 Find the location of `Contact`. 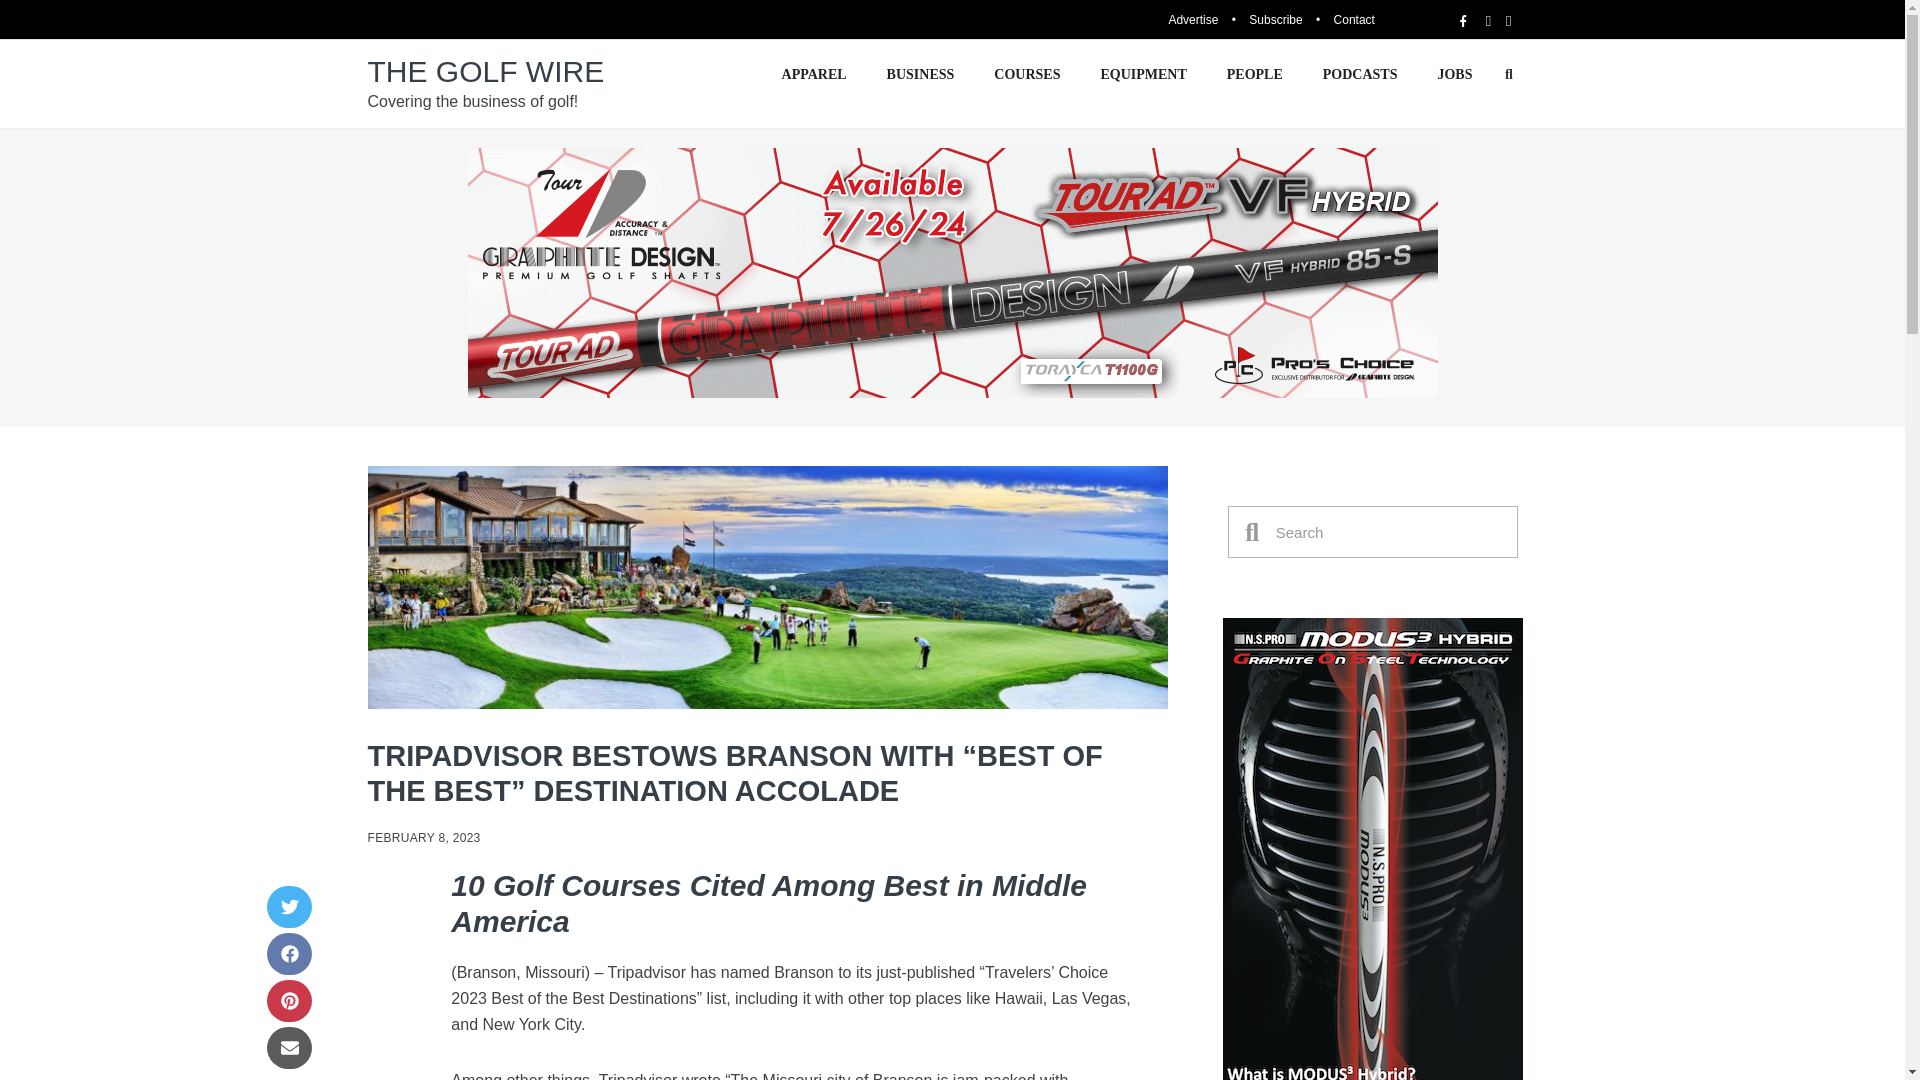

Contact is located at coordinates (1354, 20).